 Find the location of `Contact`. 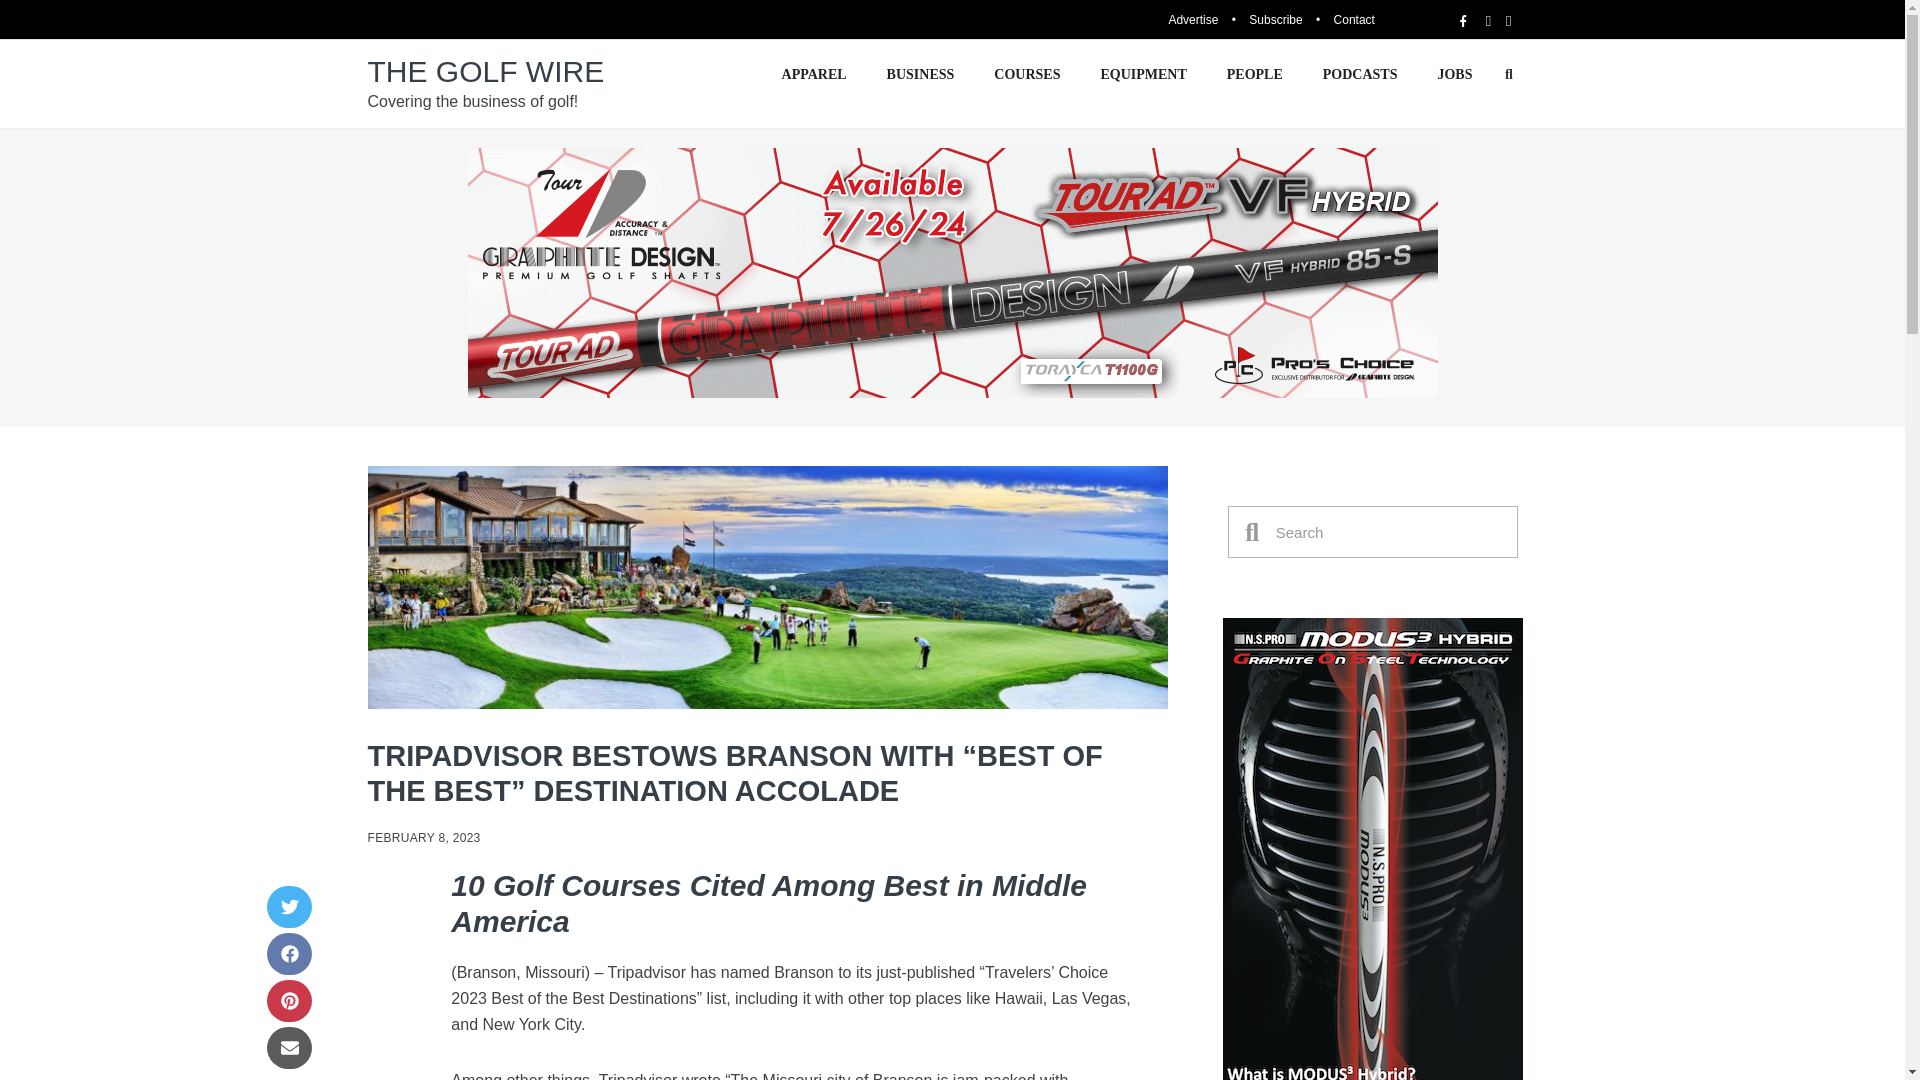

Contact is located at coordinates (1354, 20).